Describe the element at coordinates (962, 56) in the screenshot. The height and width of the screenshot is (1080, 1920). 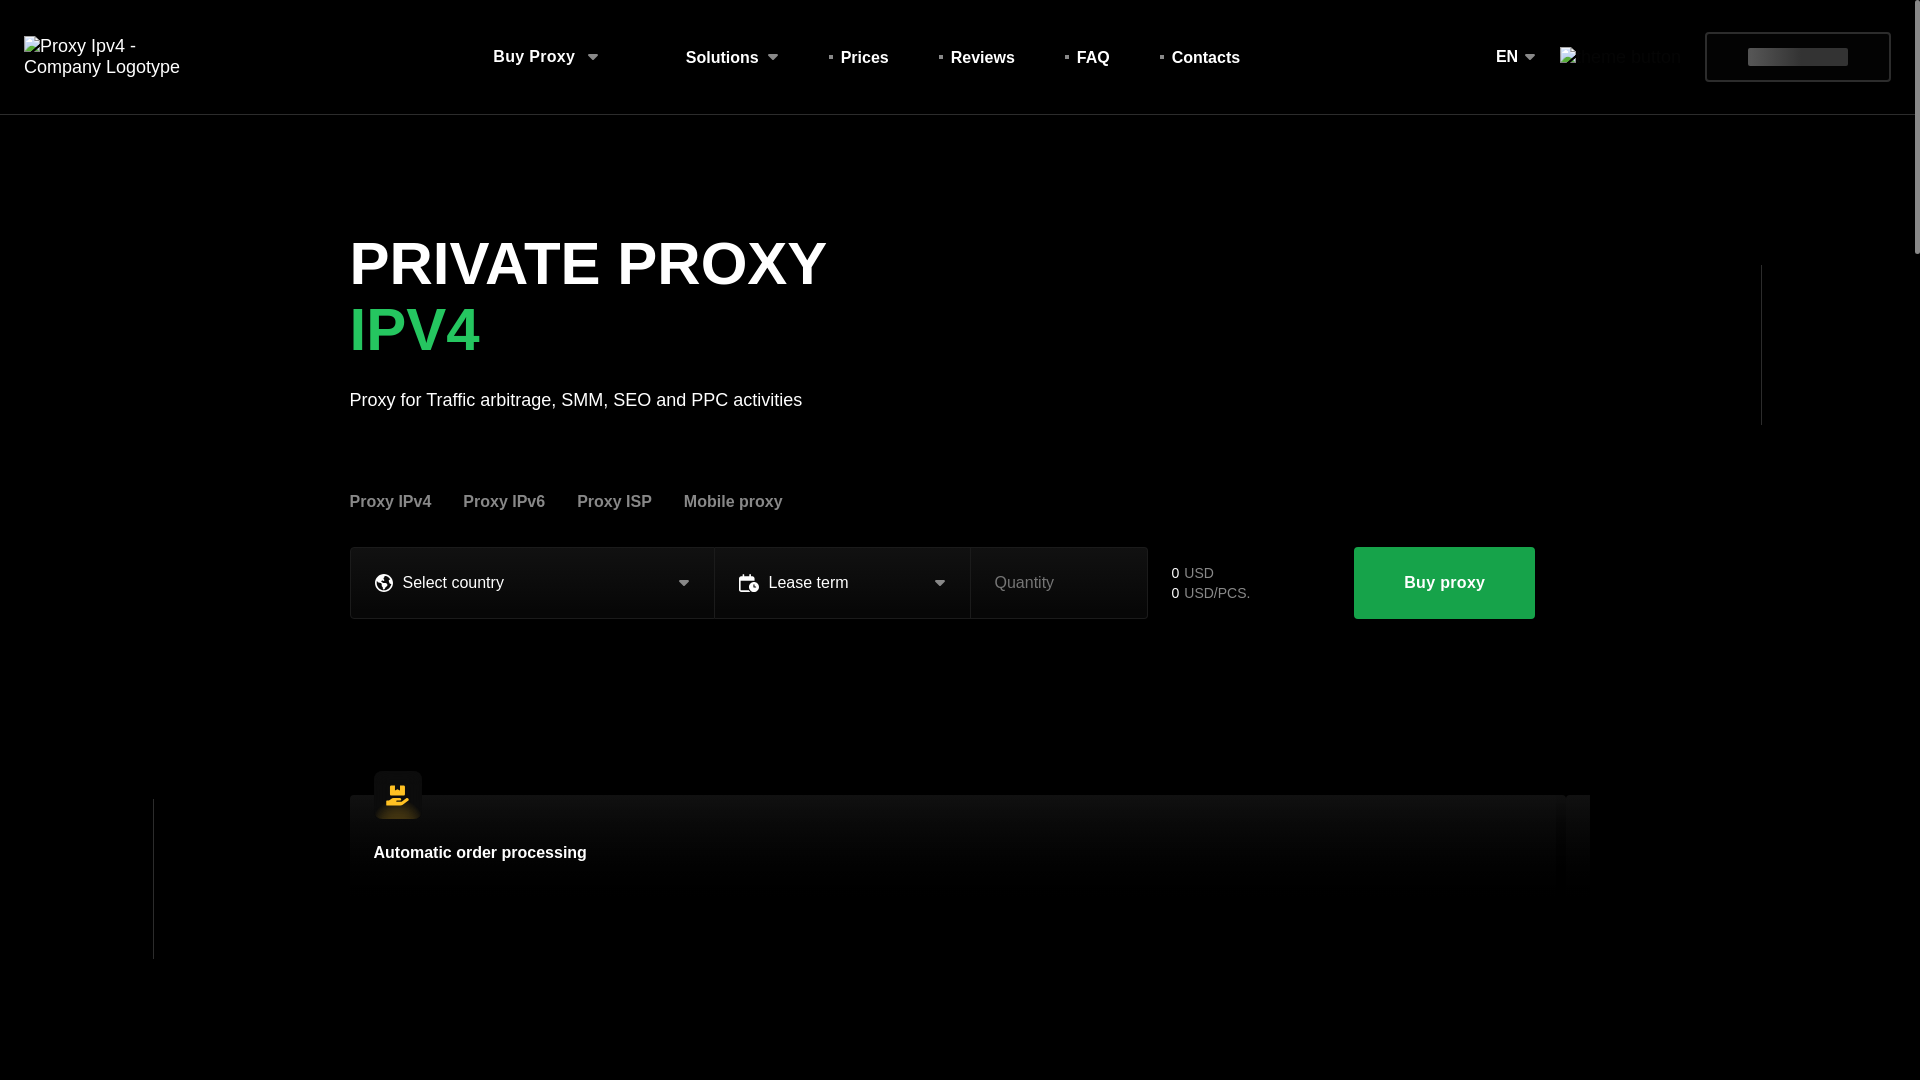
I see `FAQ` at that location.